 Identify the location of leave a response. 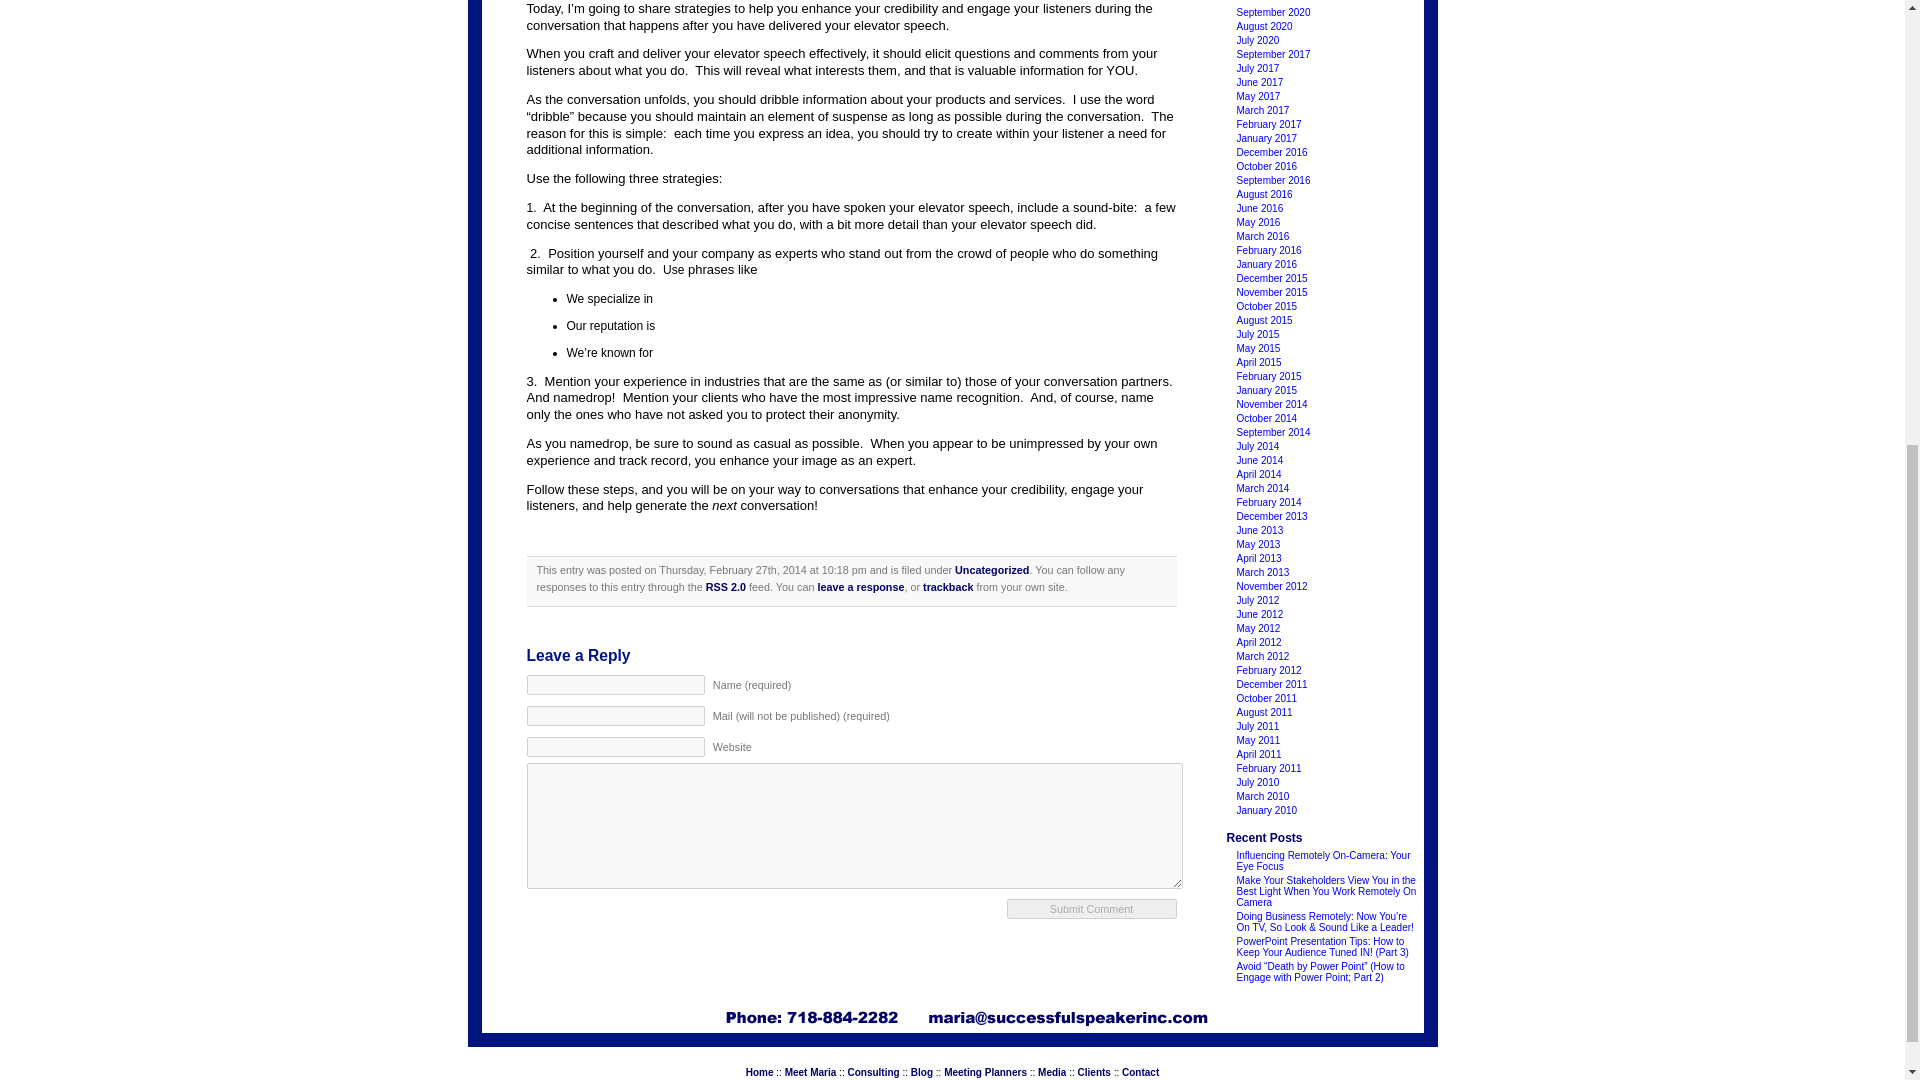
(860, 586).